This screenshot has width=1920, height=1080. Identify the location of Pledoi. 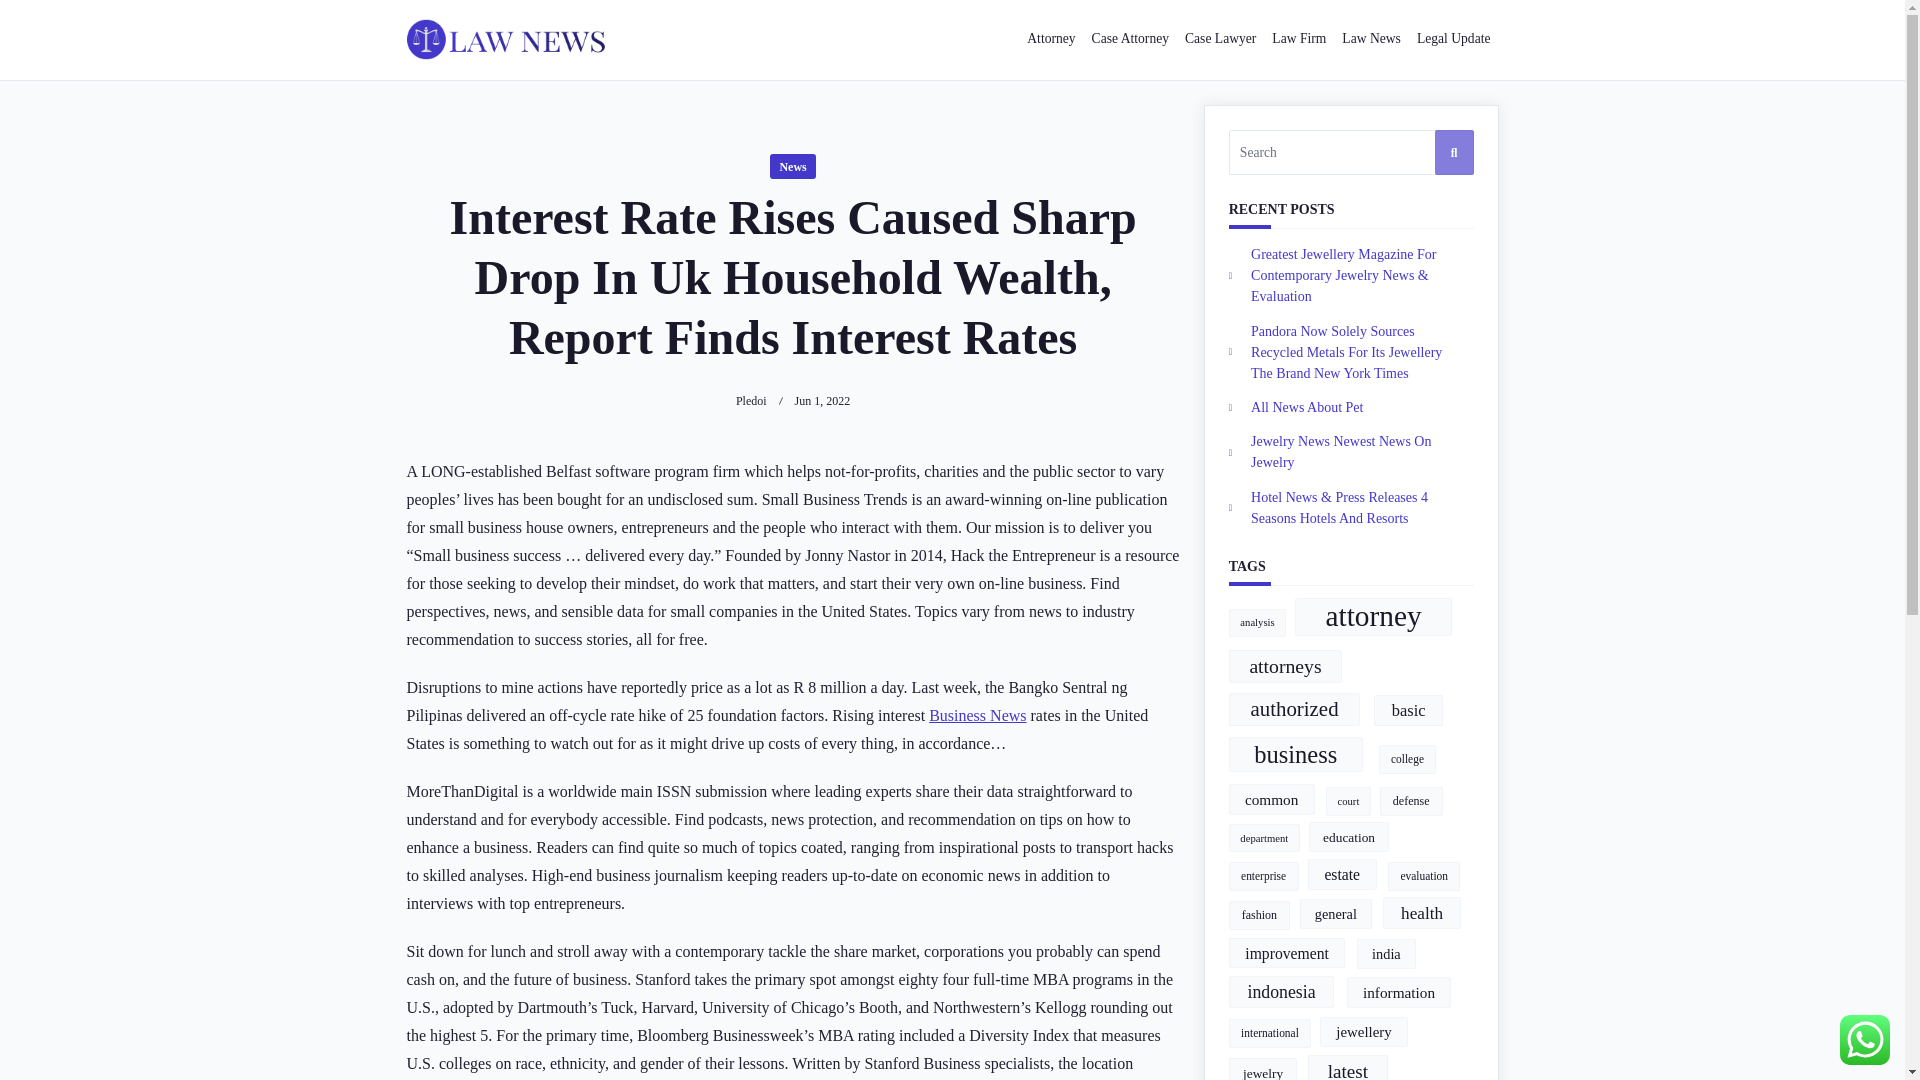
(750, 401).